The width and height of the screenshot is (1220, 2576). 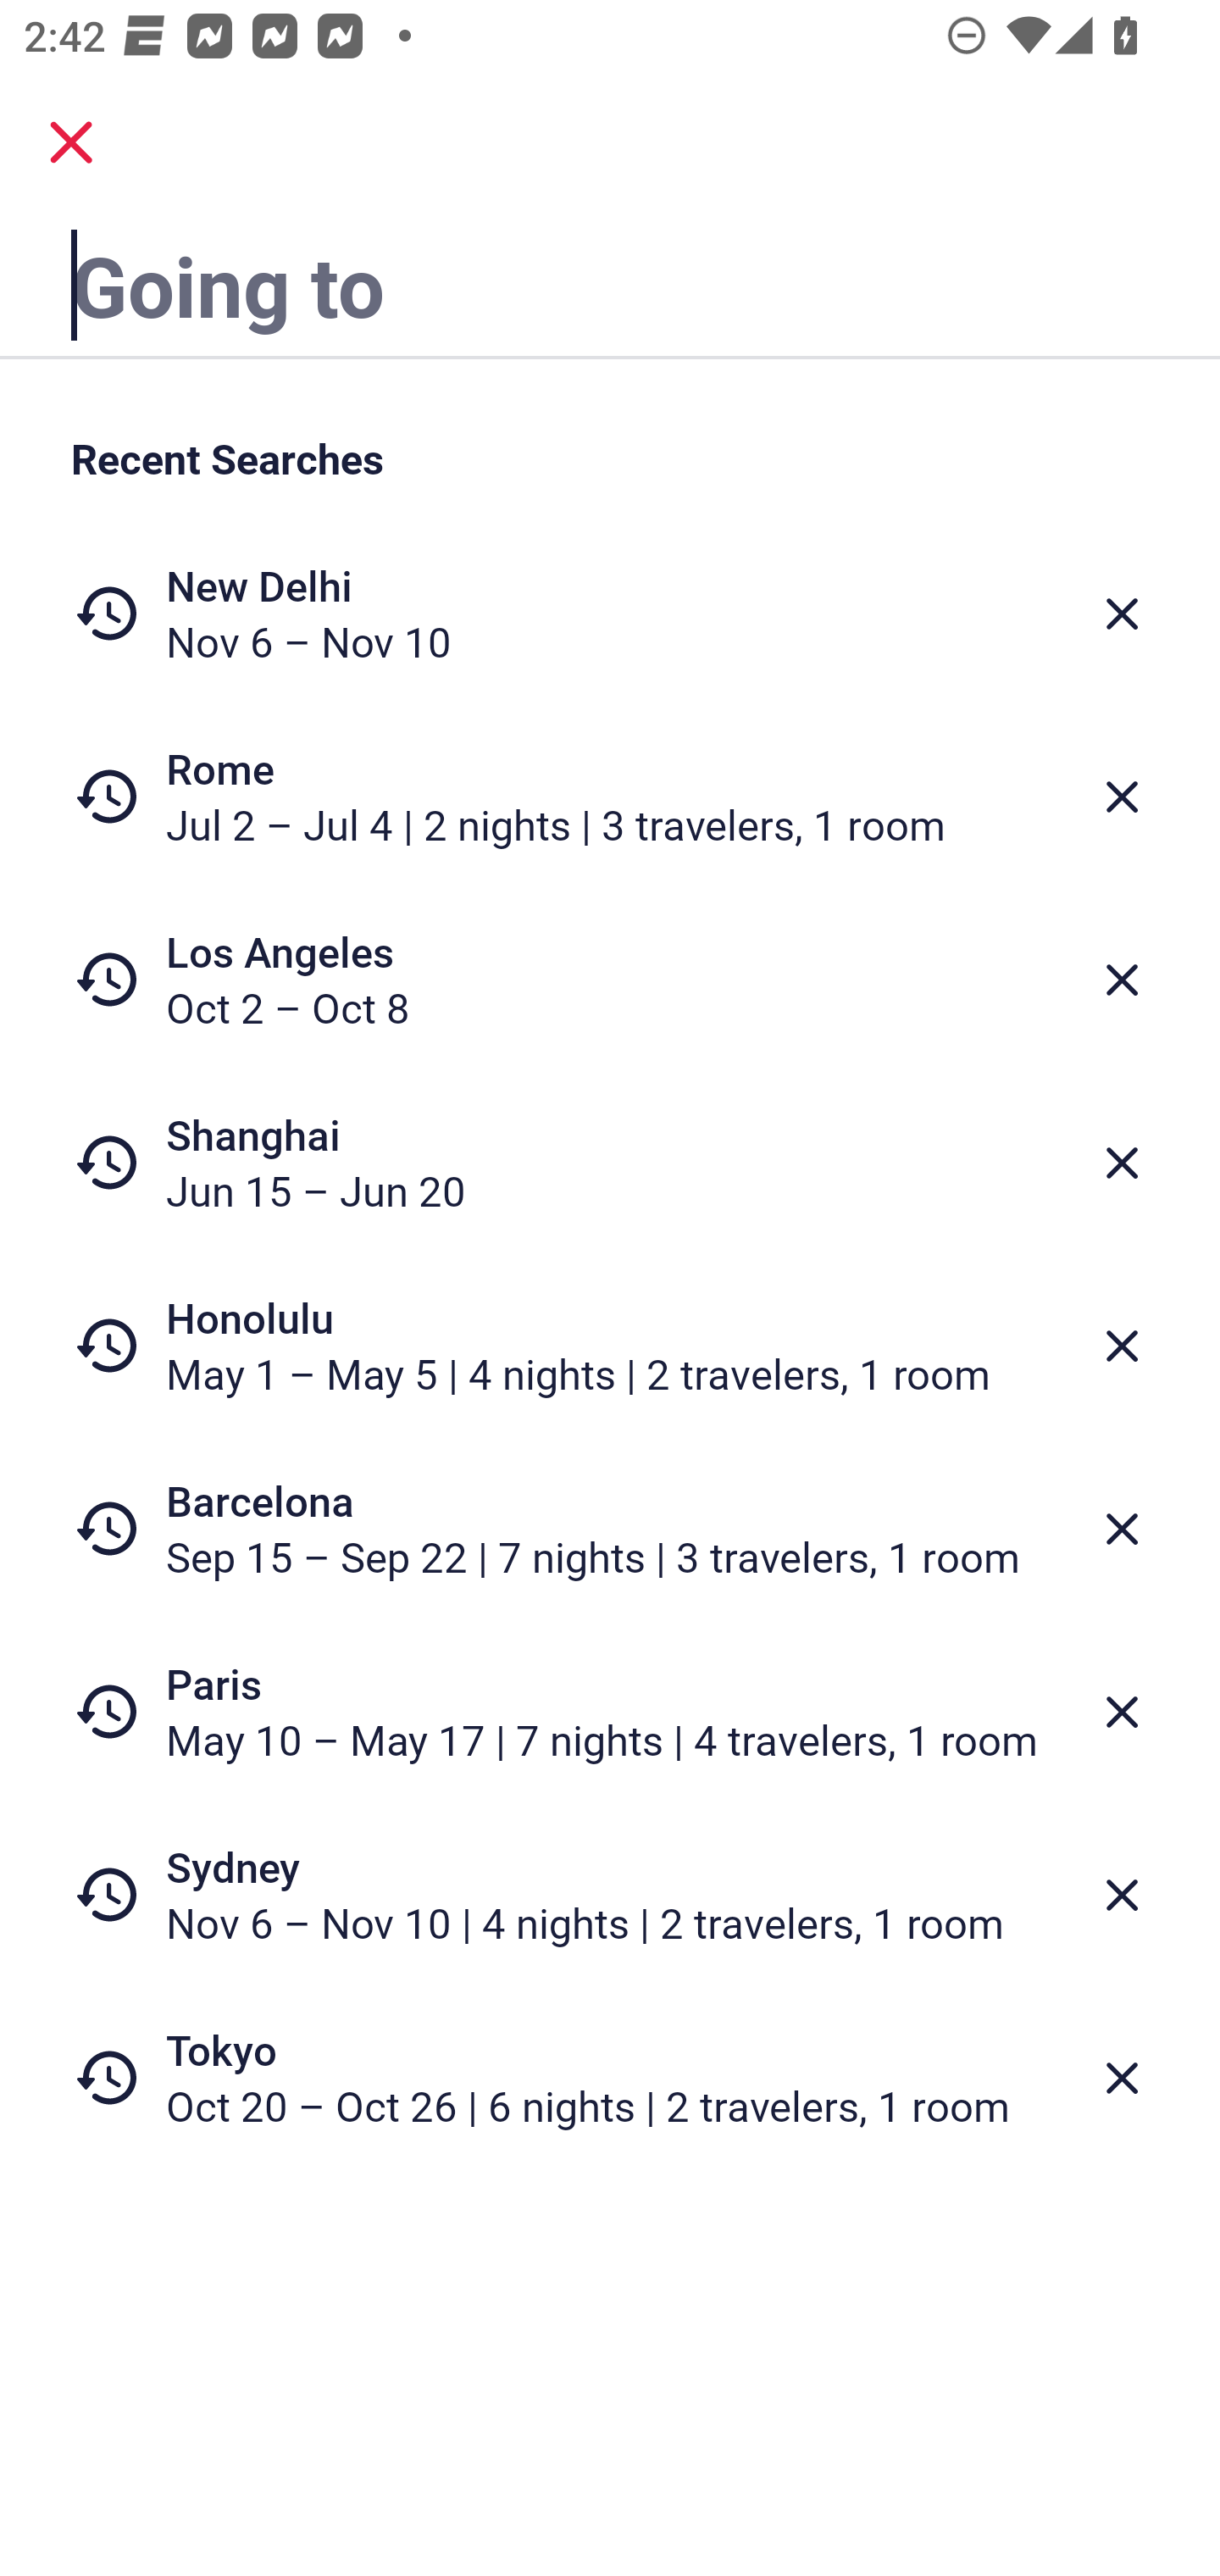 I want to click on Delete from recent searches, so click(x=1122, y=613).